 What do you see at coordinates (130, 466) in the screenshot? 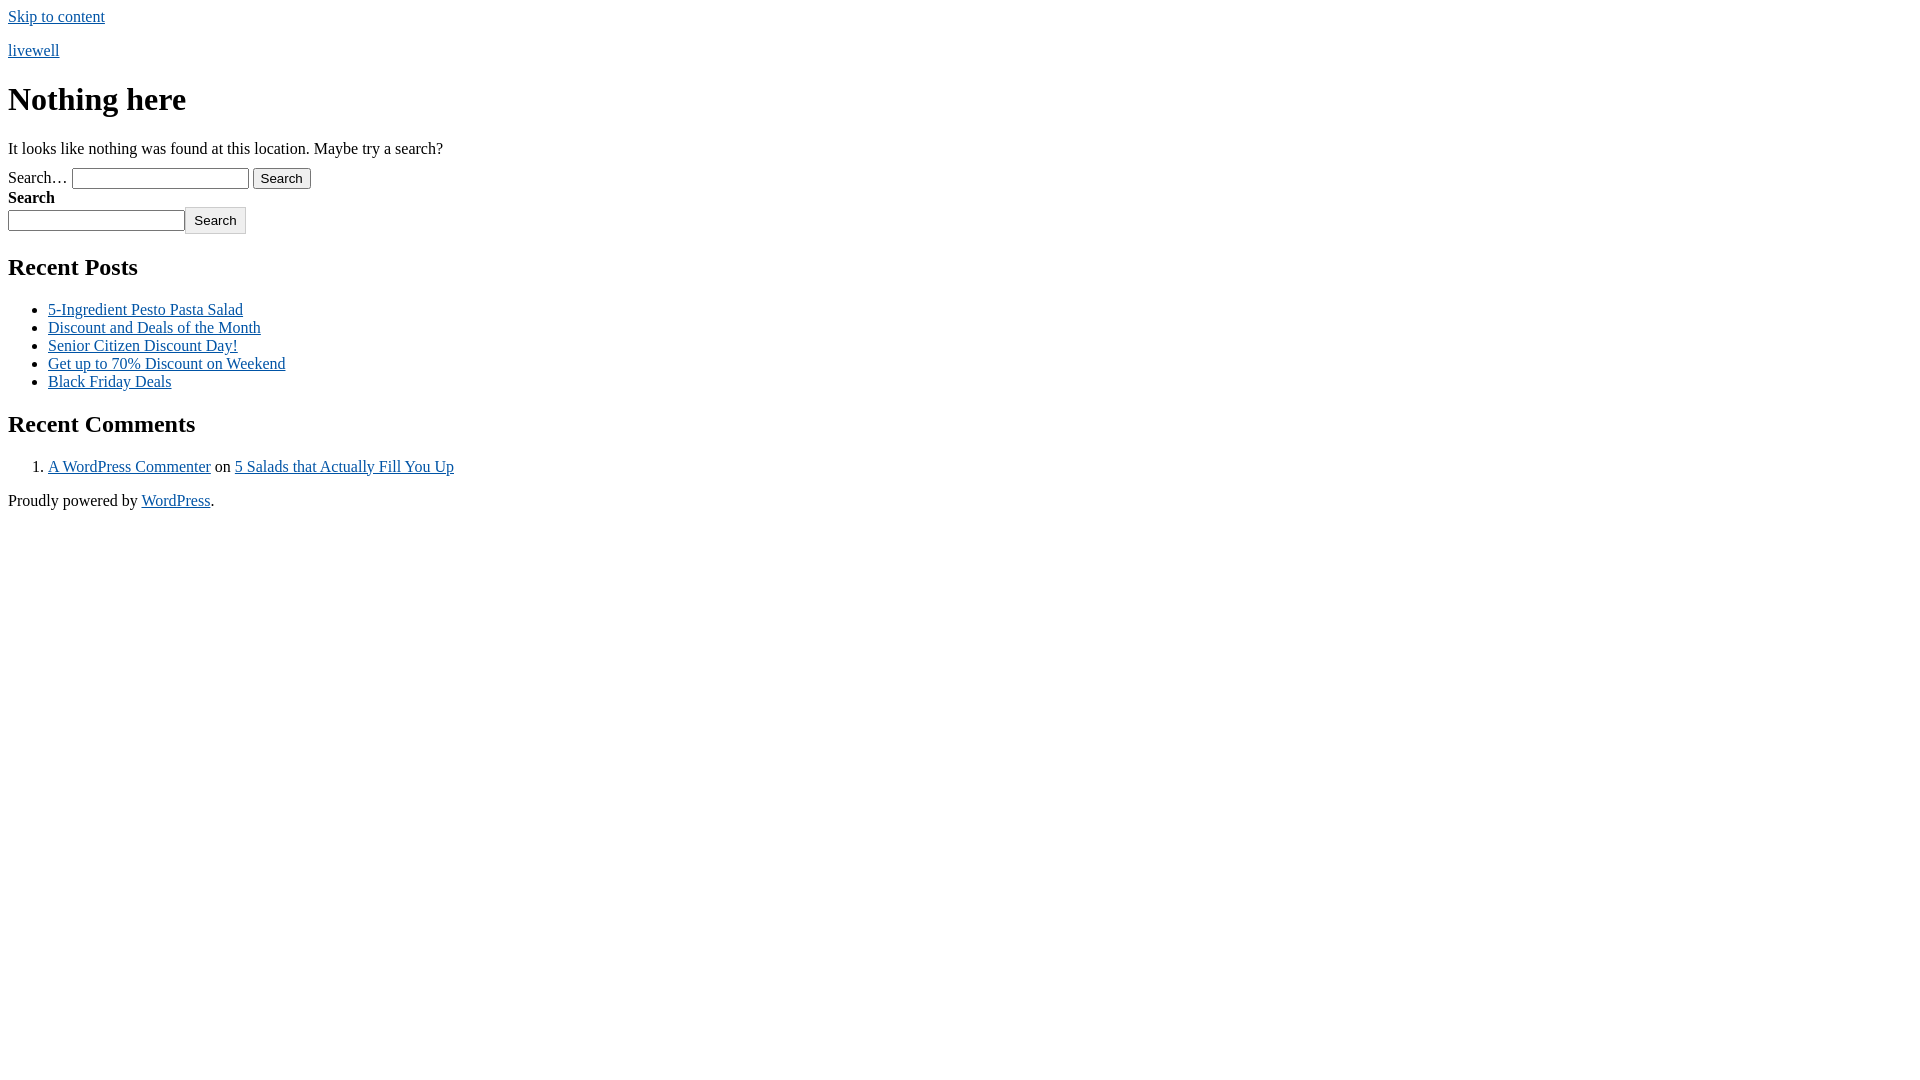
I see `A WordPress Commenter` at bounding box center [130, 466].